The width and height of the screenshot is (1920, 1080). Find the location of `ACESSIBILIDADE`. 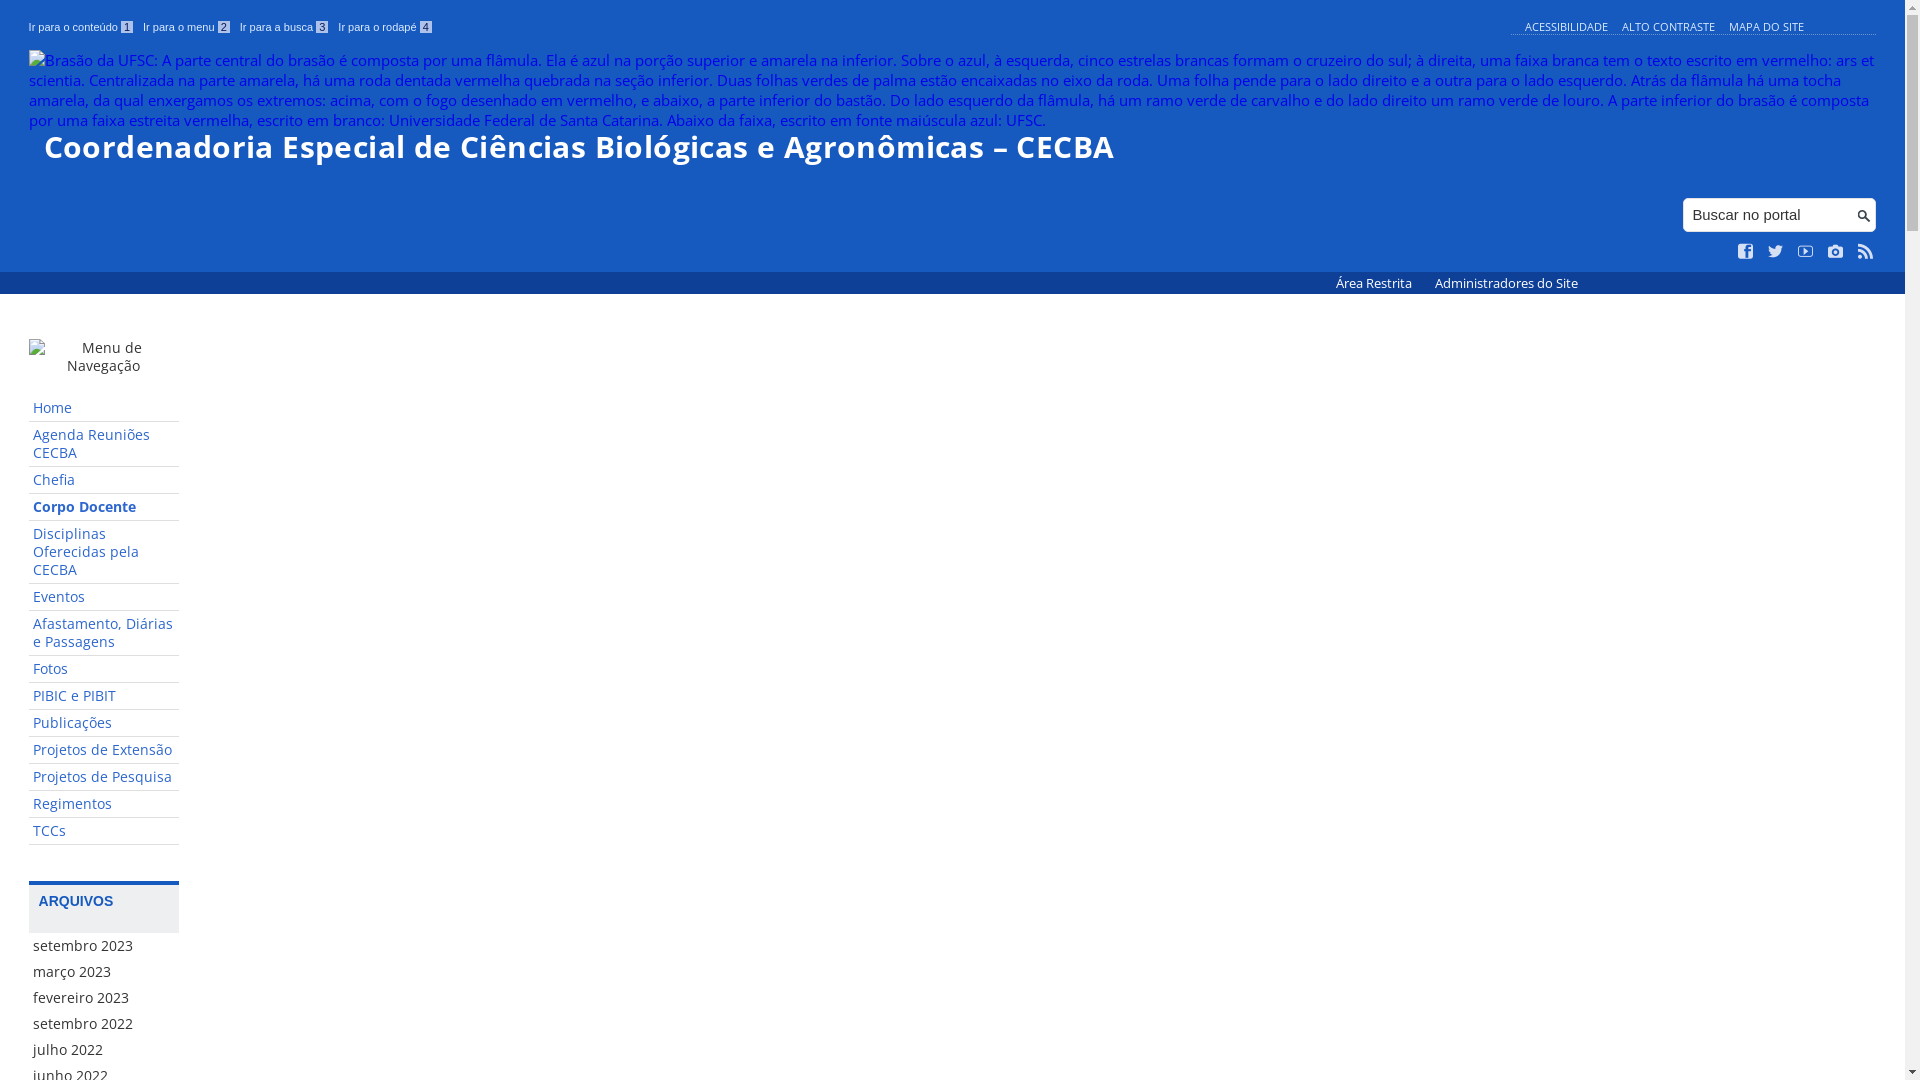

ACESSIBILIDADE is located at coordinates (1566, 26).